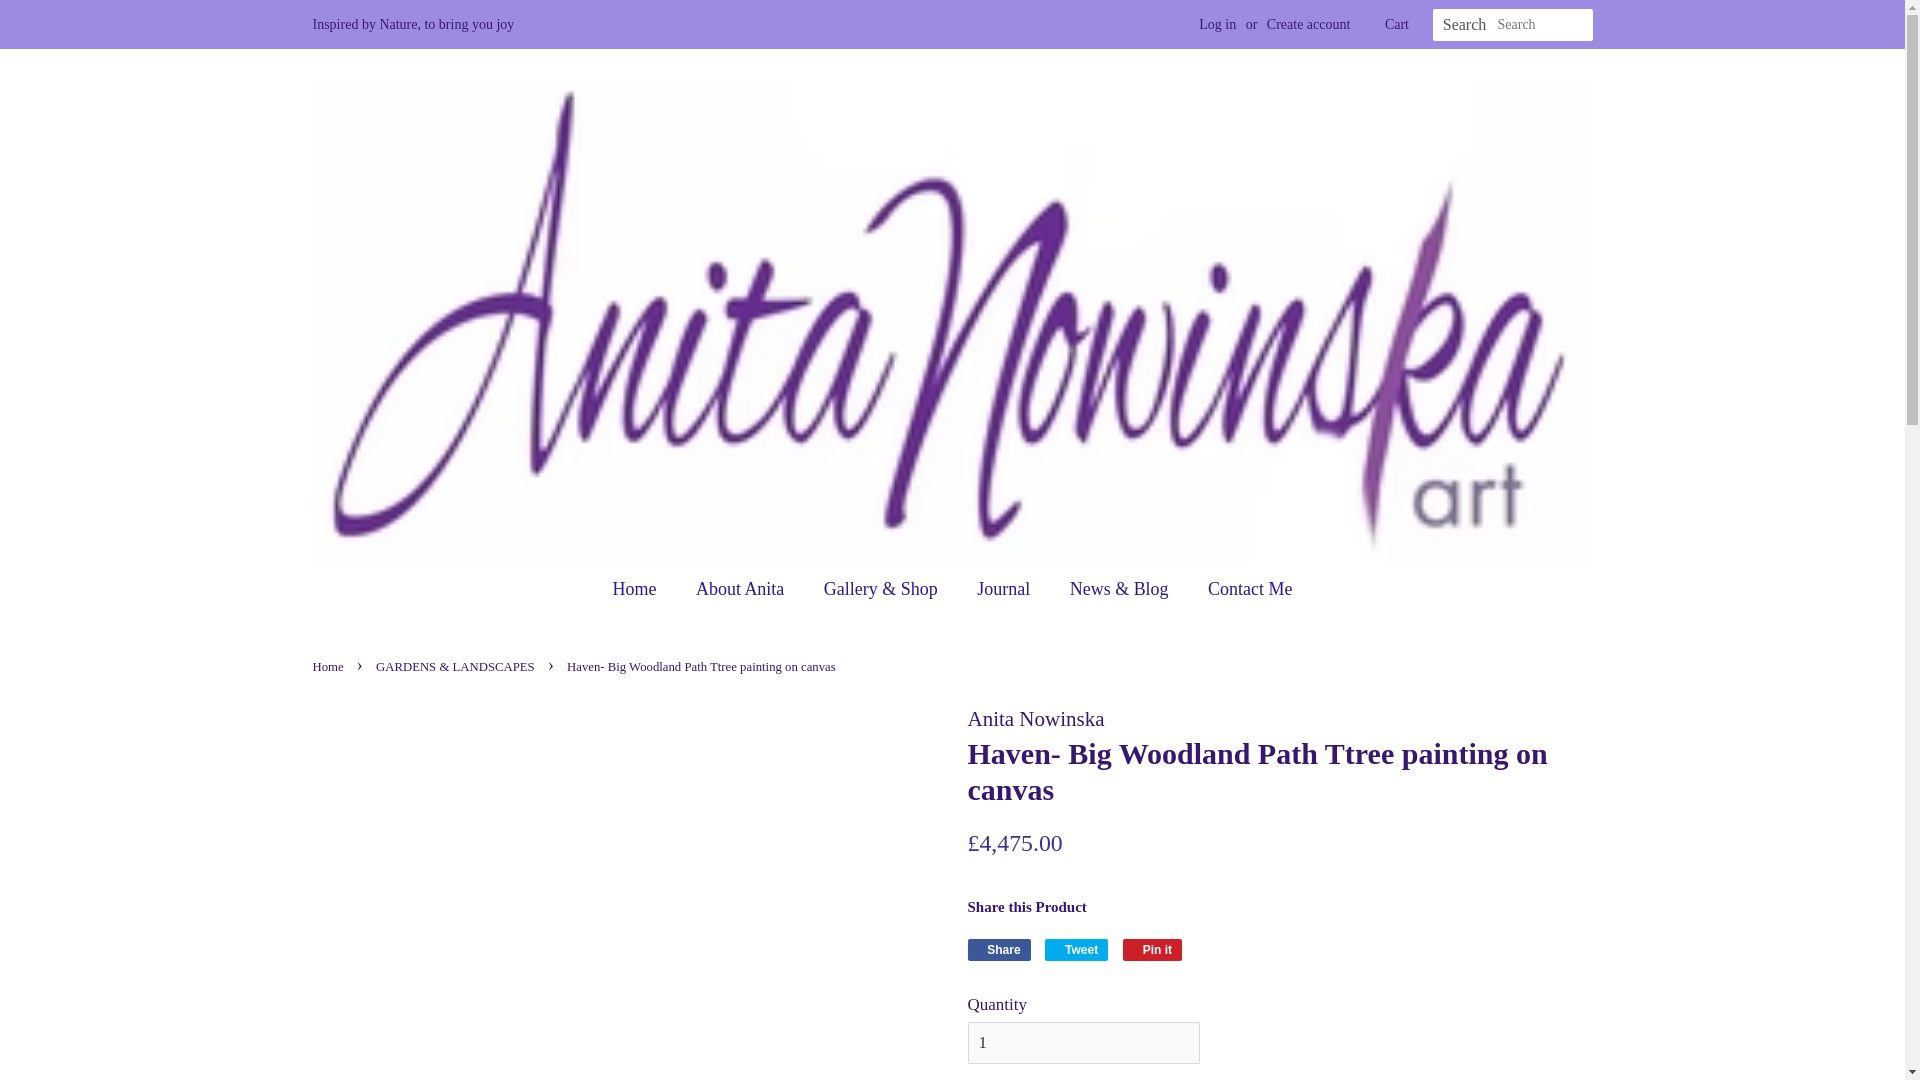  What do you see at coordinates (1006, 590) in the screenshot?
I see `Tweet on Twitter` at bounding box center [1006, 590].